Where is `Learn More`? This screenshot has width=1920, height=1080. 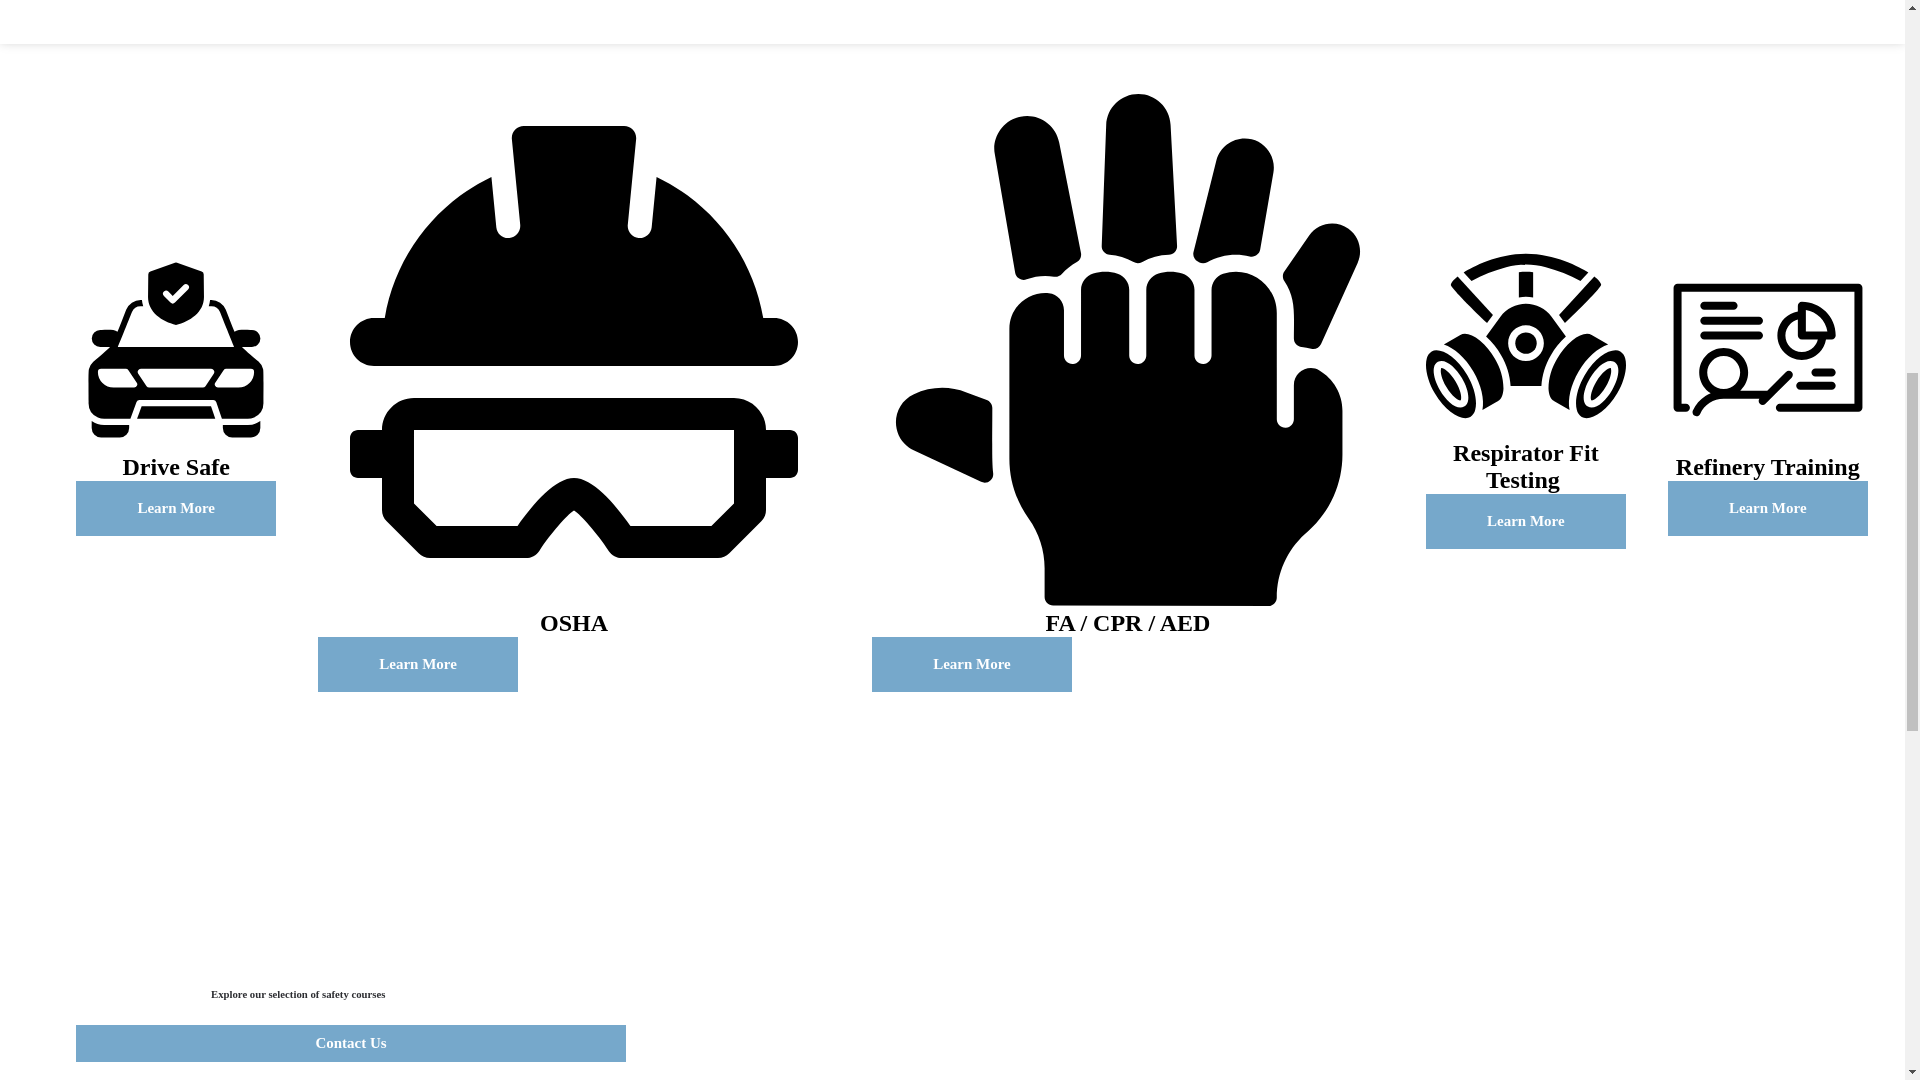 Learn More is located at coordinates (176, 508).